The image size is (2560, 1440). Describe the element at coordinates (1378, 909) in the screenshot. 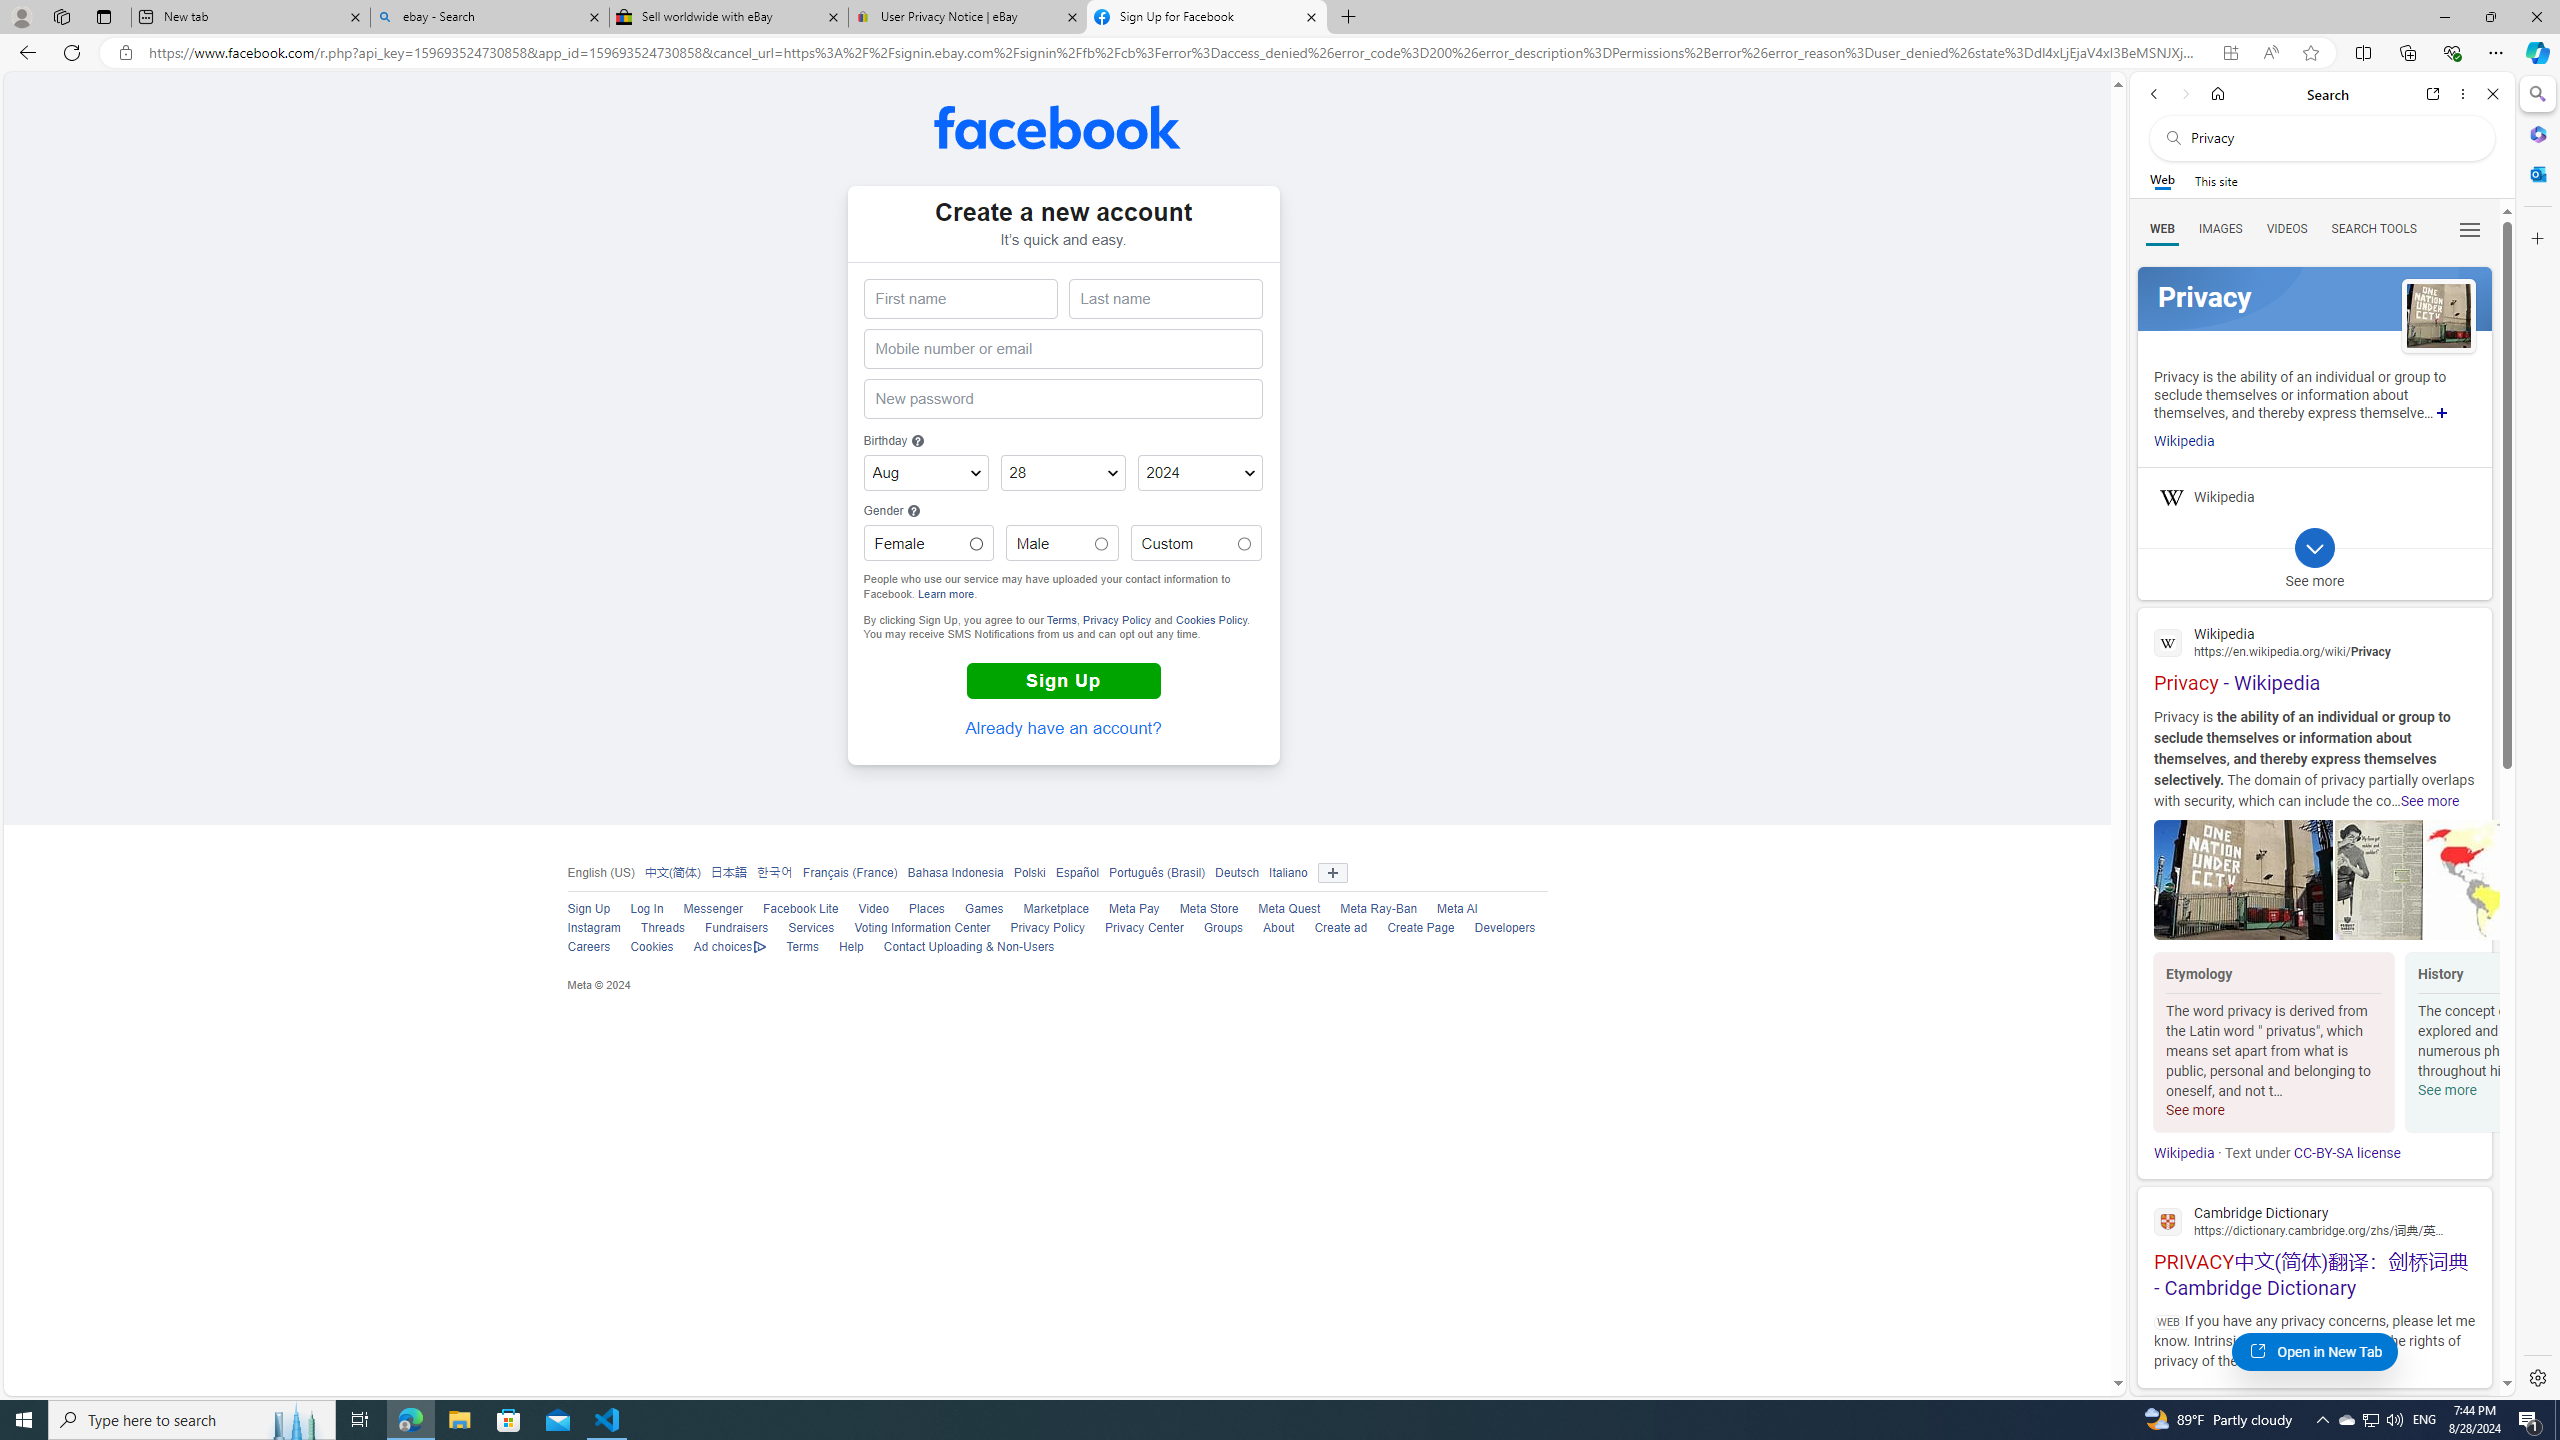

I see `Meta Ray-Ban` at that location.